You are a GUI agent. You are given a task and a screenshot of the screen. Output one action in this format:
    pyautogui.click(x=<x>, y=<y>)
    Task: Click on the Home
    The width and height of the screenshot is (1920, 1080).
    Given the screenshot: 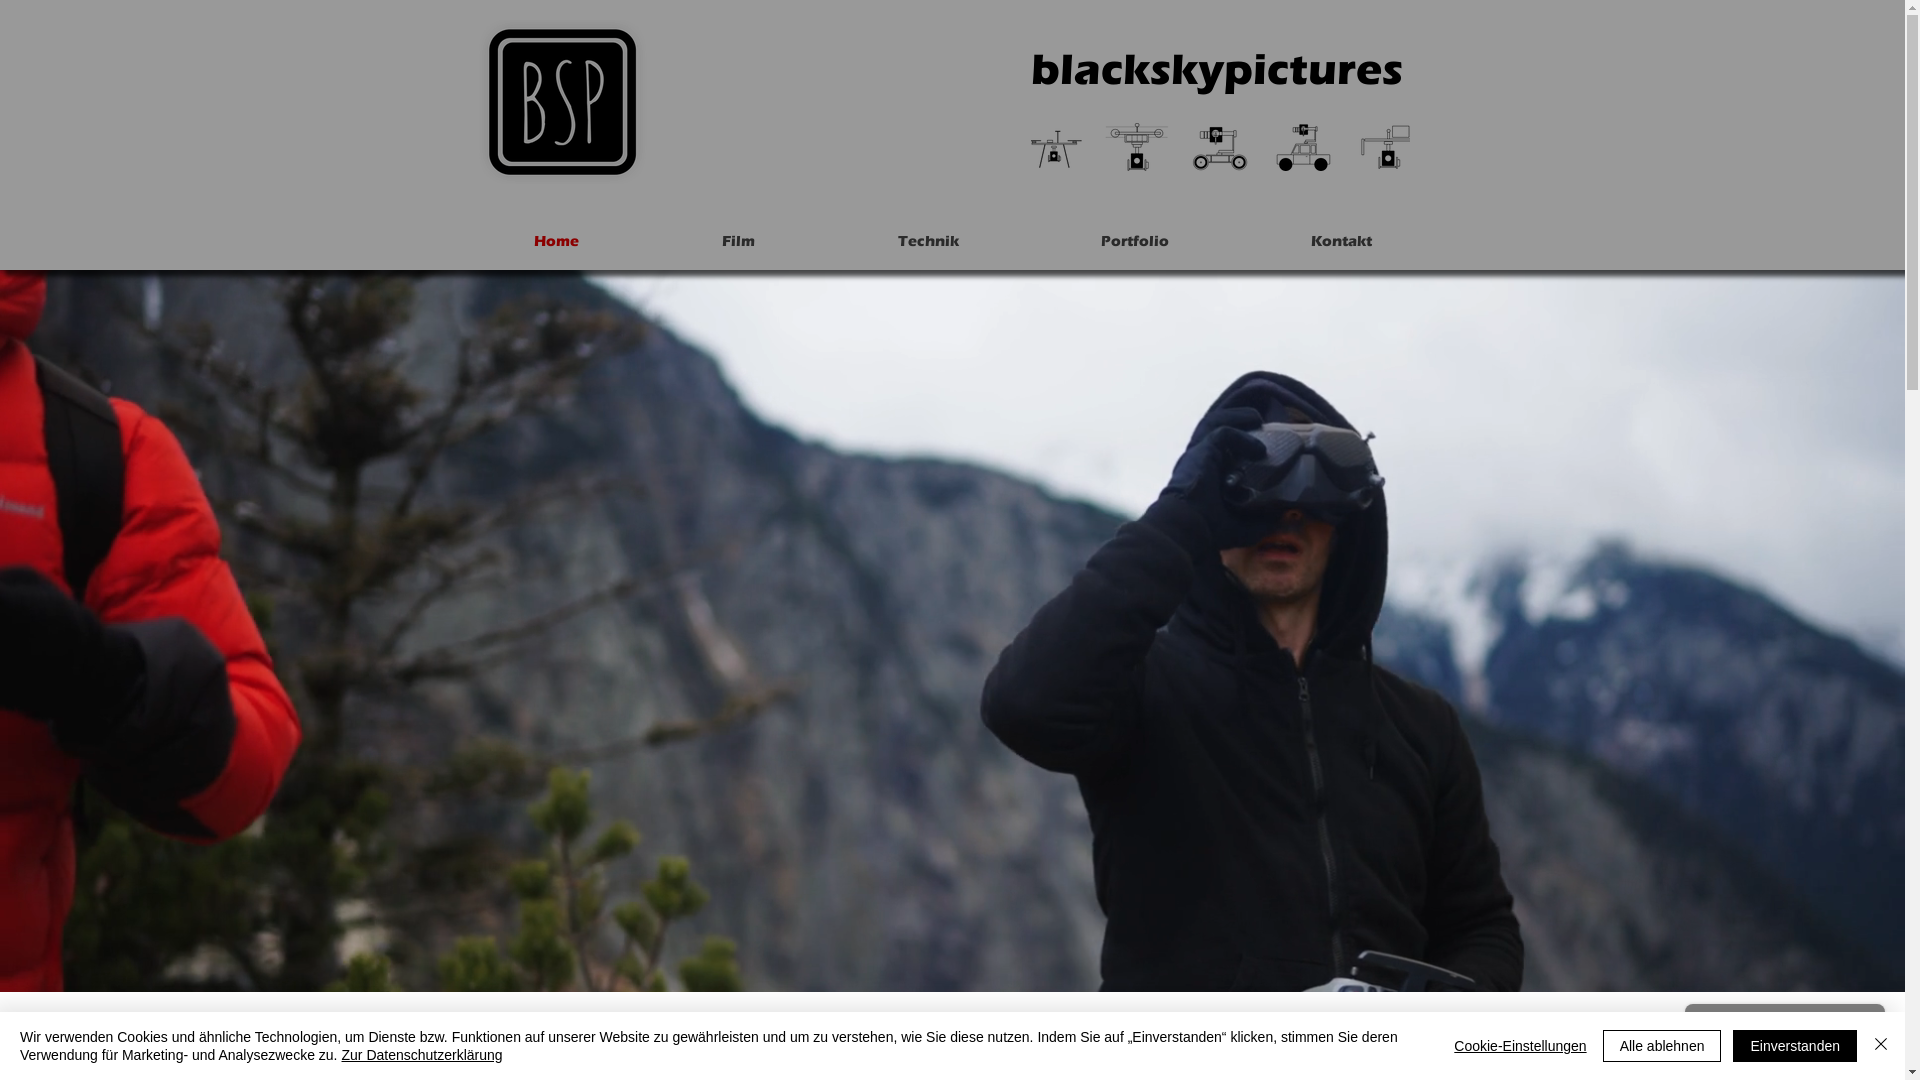 What is the action you would take?
    pyautogui.click(x=556, y=241)
    